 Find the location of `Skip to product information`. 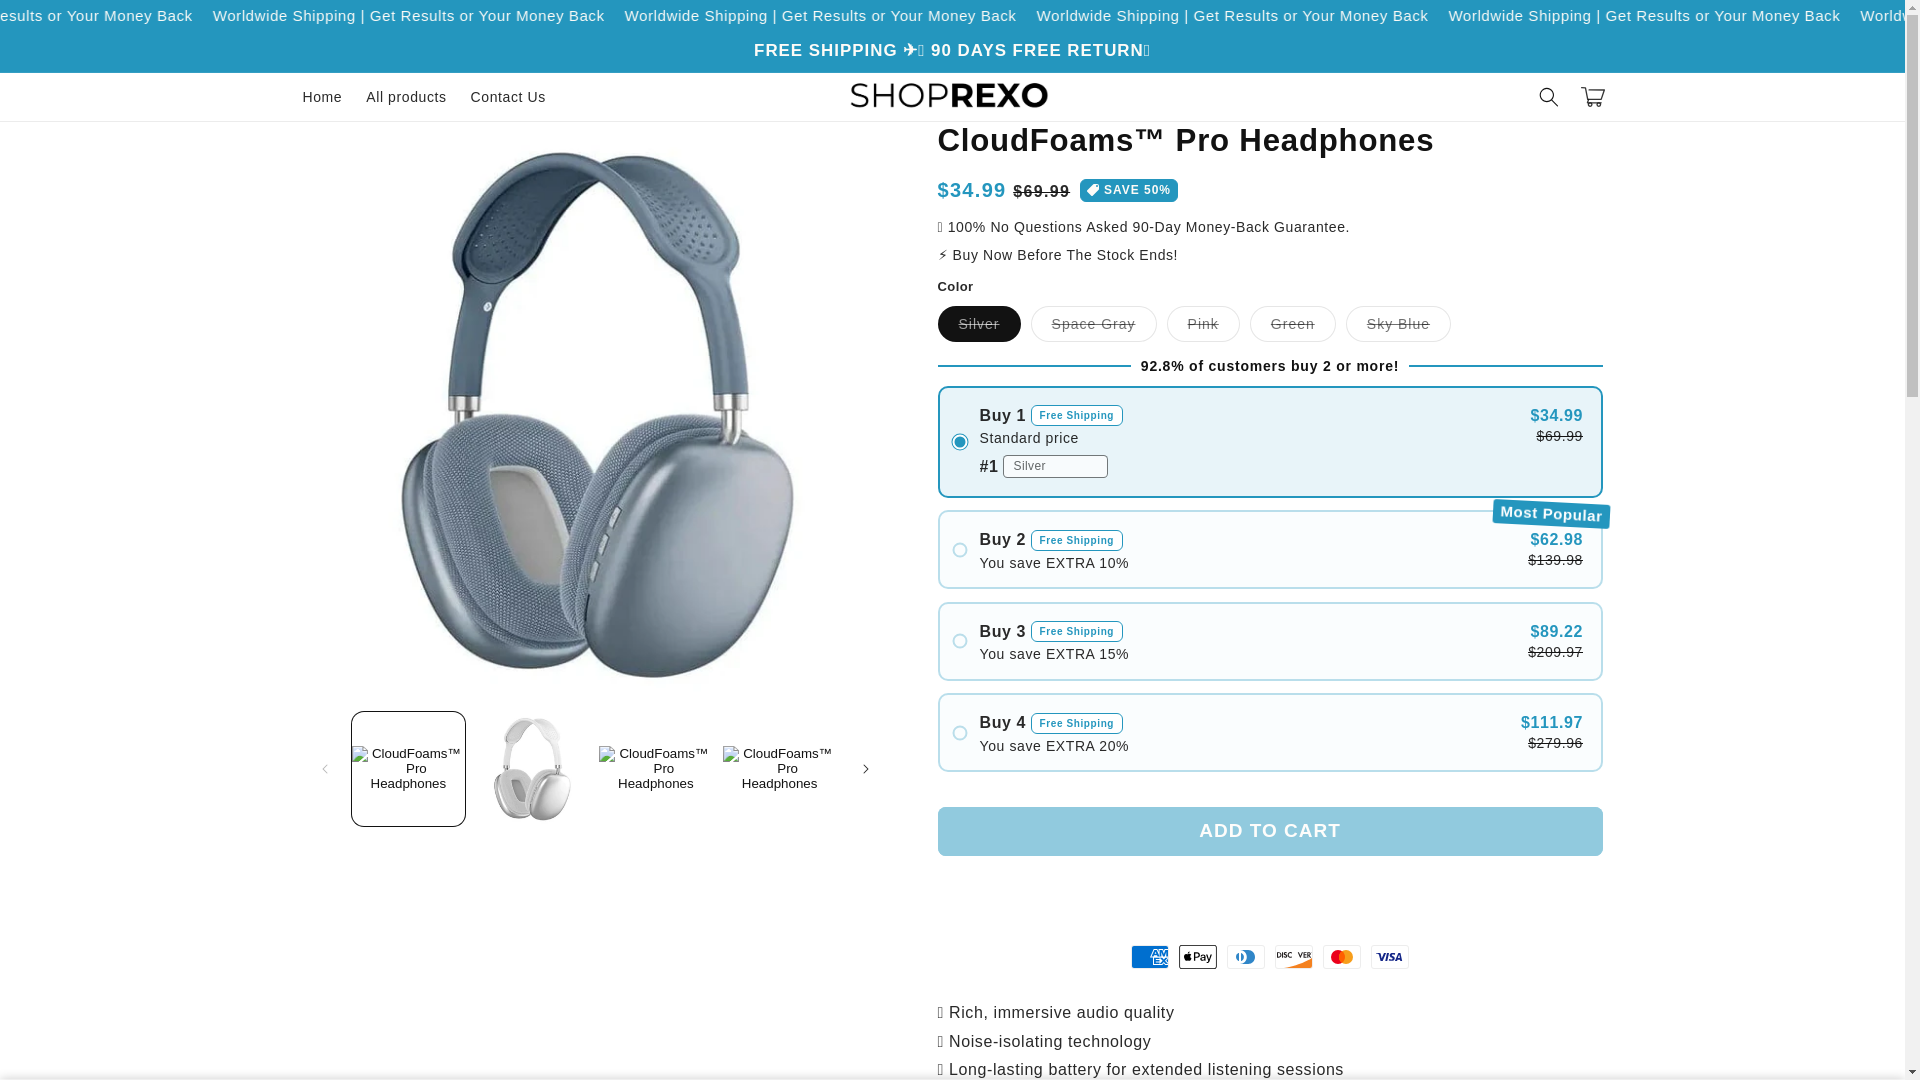

Skip to product information is located at coordinates (364, 144).